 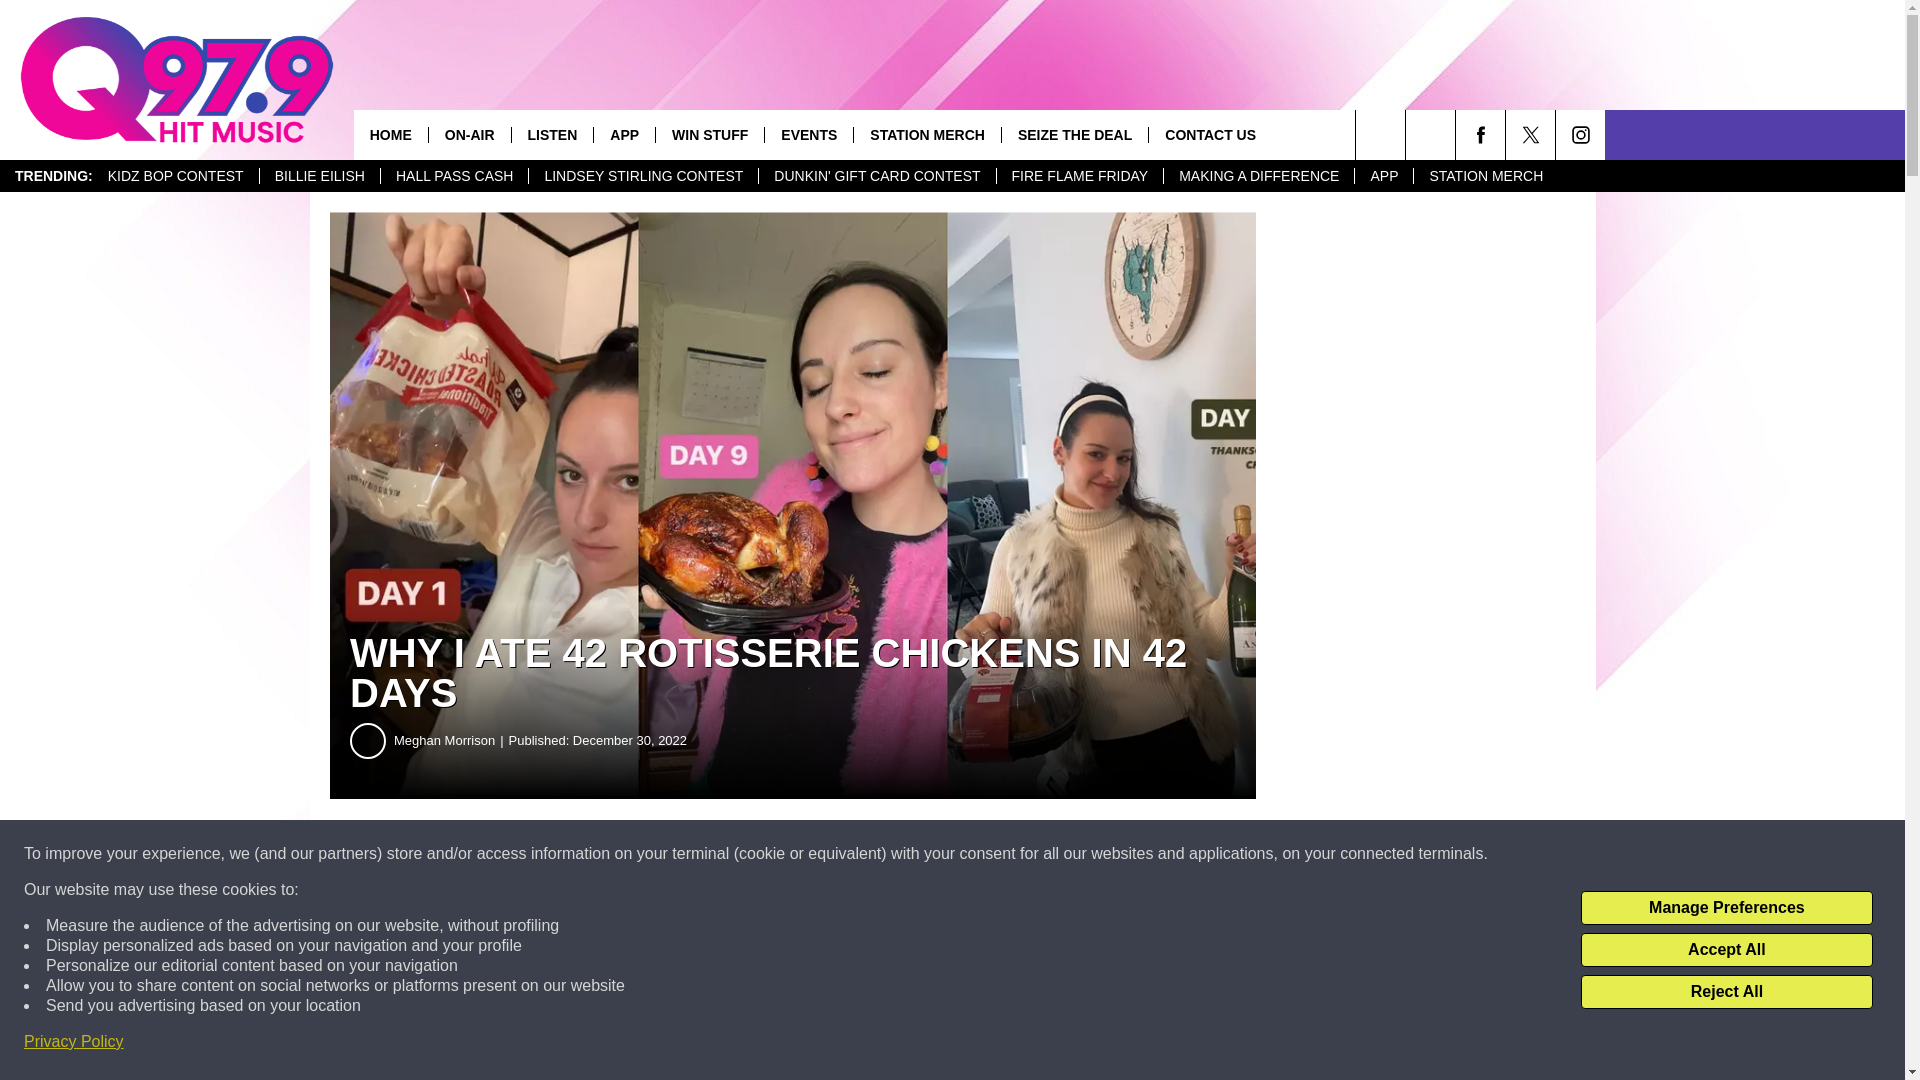 I want to click on Accept All, so click(x=1726, y=950).